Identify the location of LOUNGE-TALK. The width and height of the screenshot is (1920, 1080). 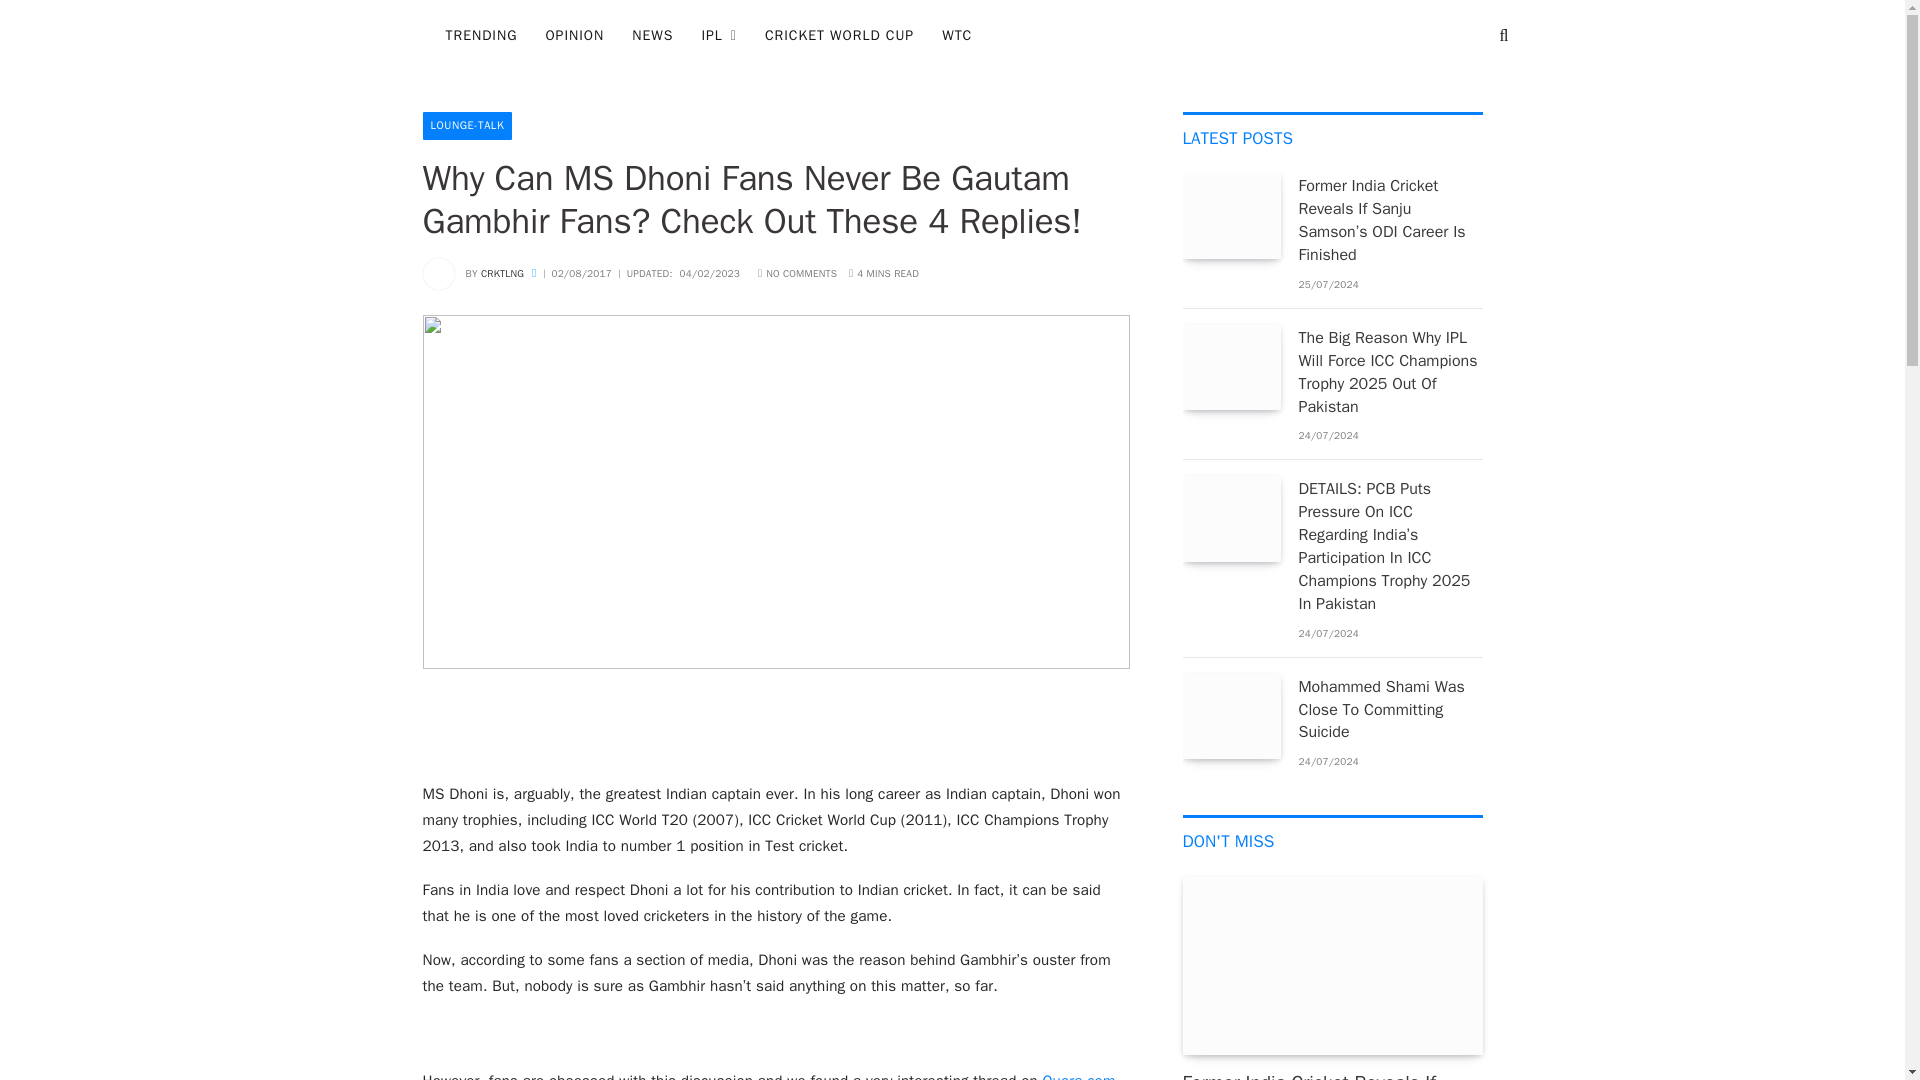
(467, 126).